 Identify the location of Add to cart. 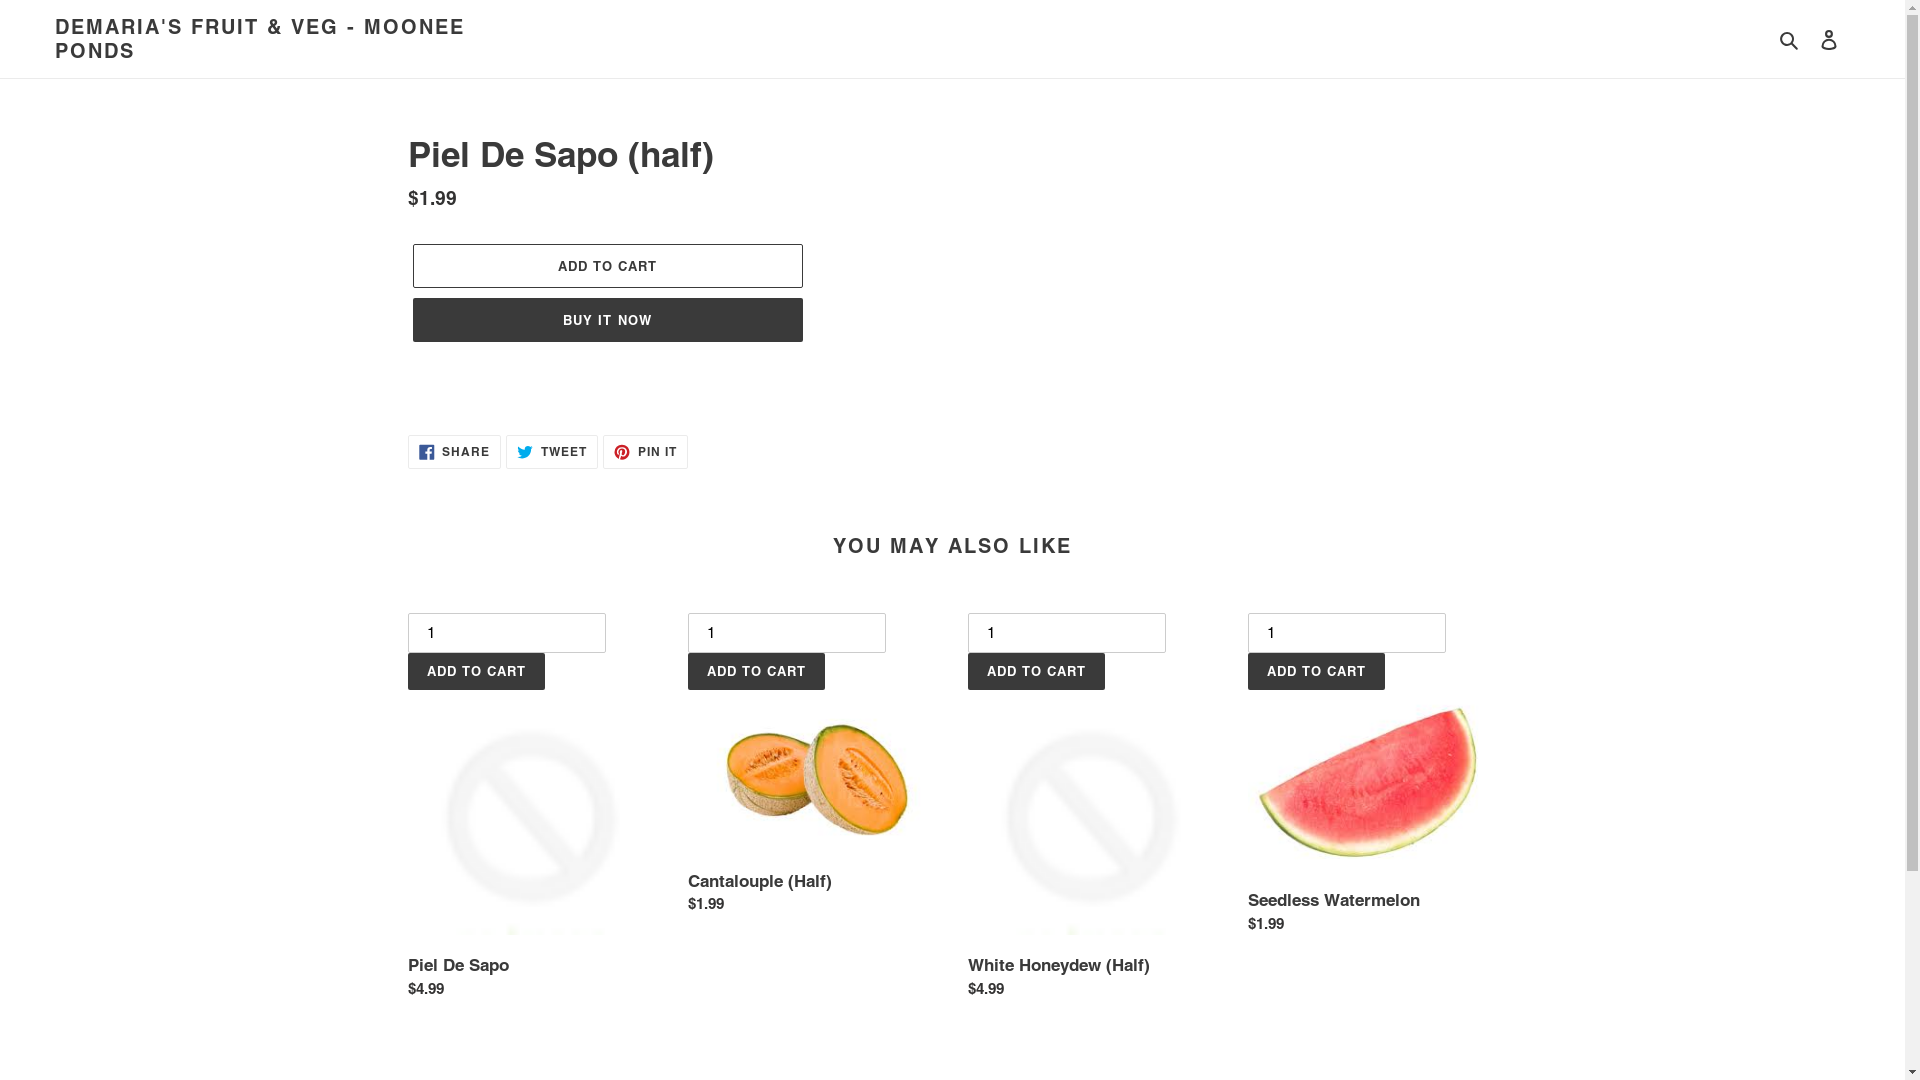
(1316, 672).